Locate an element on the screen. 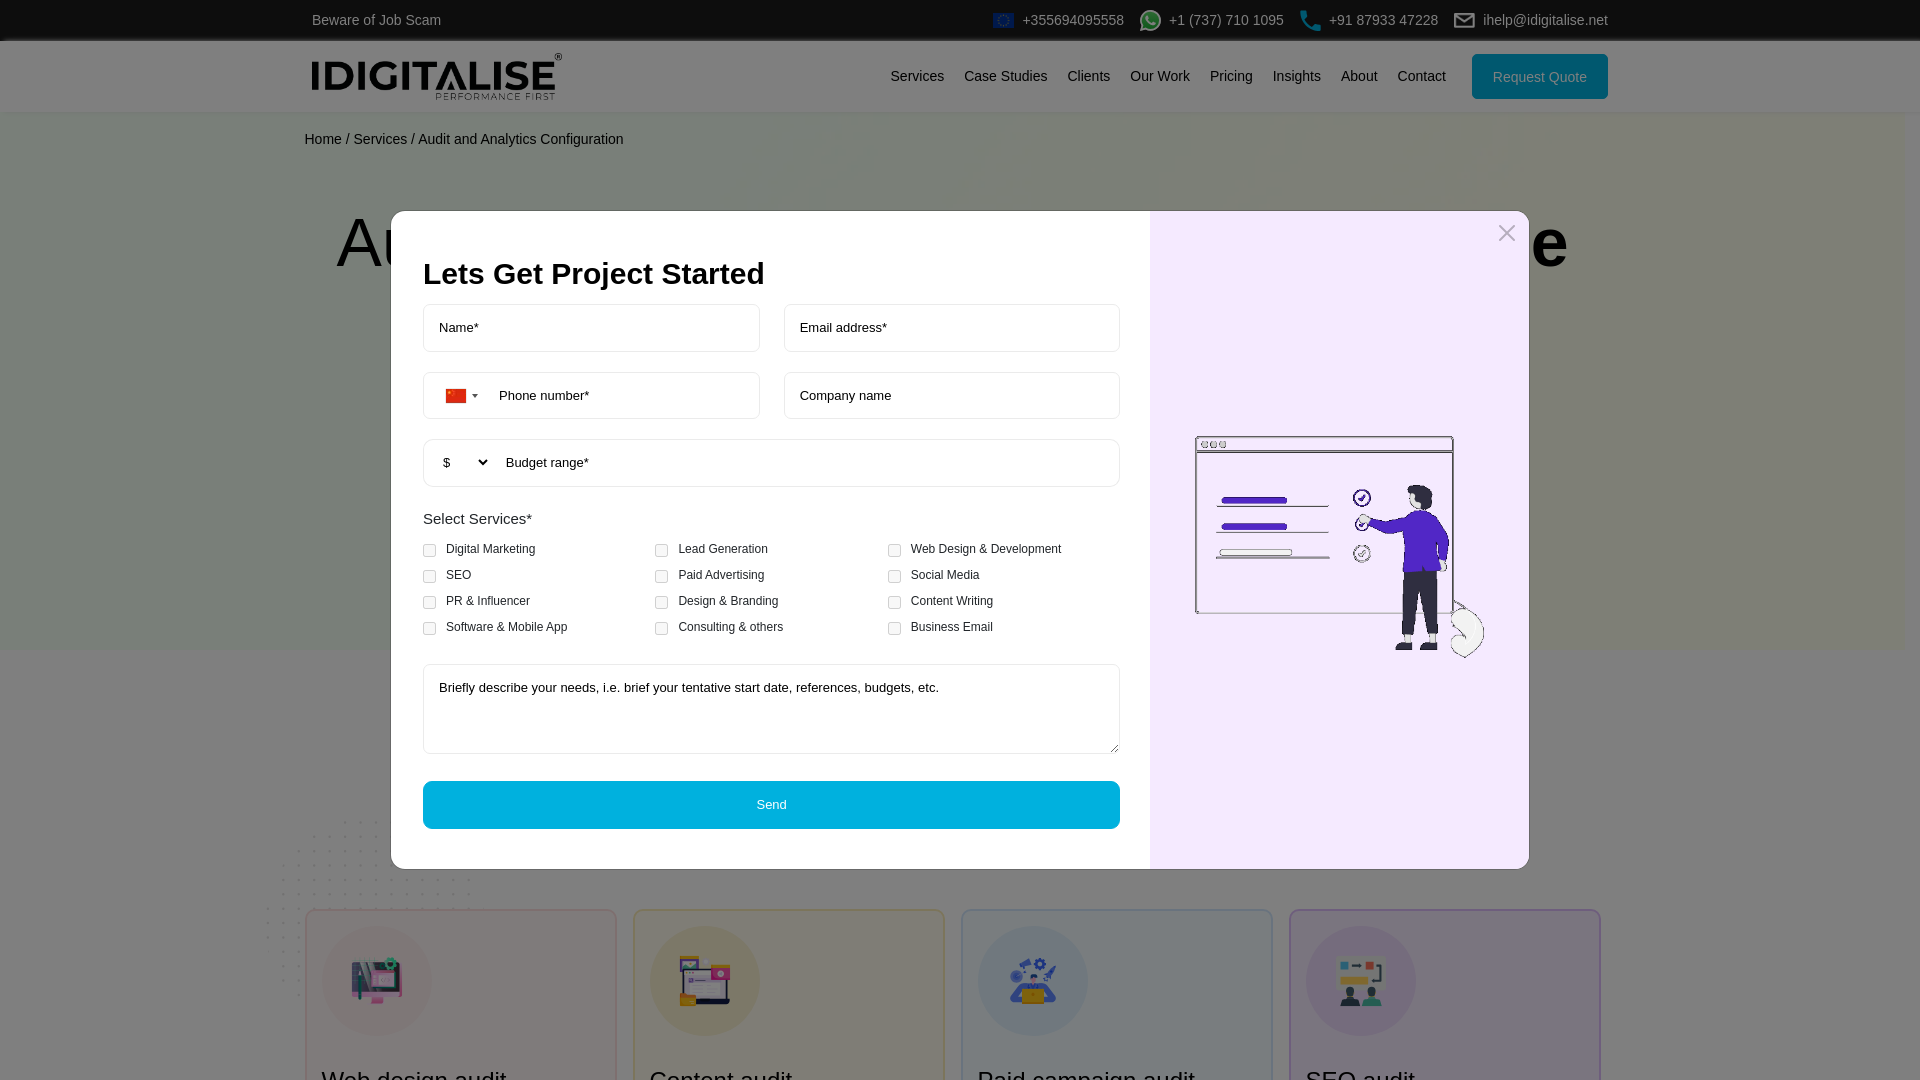 Image resolution: width=1920 pixels, height=1080 pixels. Content Writing is located at coordinates (894, 602).